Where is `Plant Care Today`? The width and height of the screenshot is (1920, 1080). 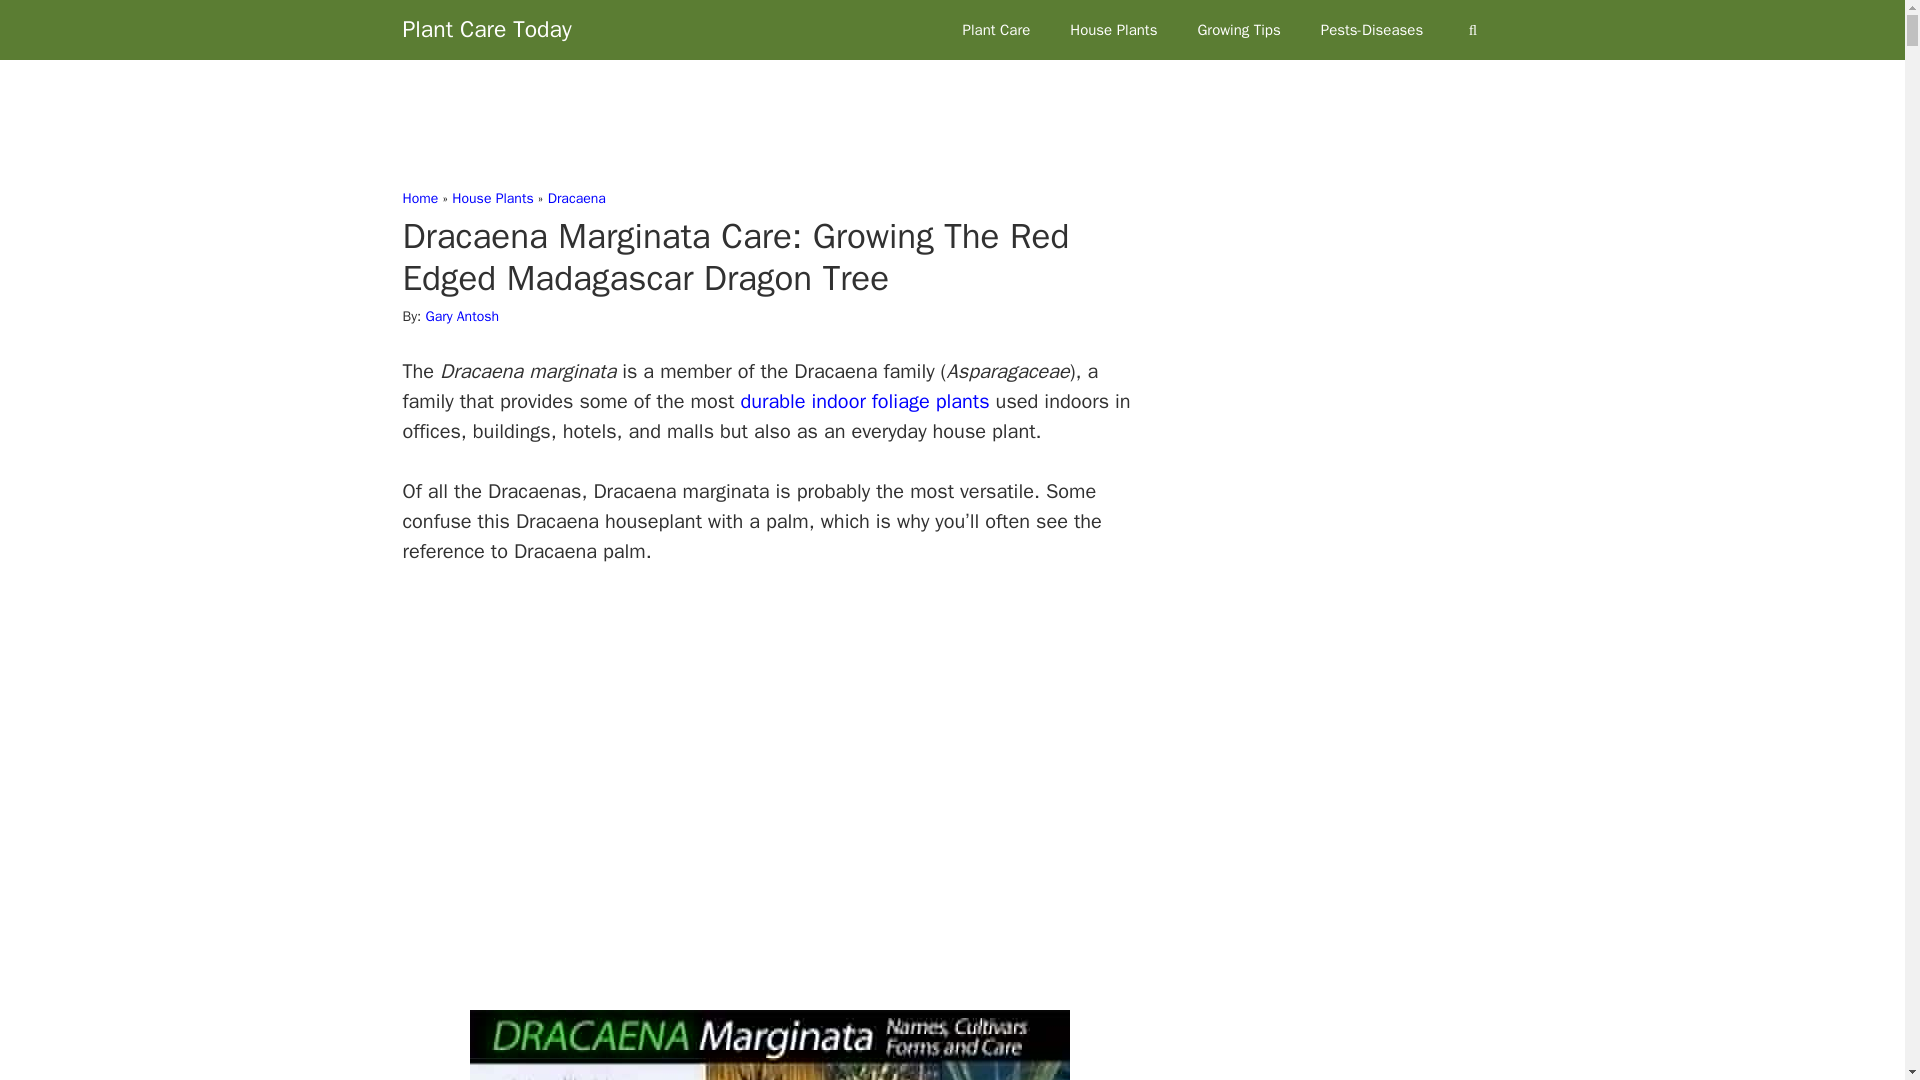
Plant Care Today is located at coordinates (486, 30).